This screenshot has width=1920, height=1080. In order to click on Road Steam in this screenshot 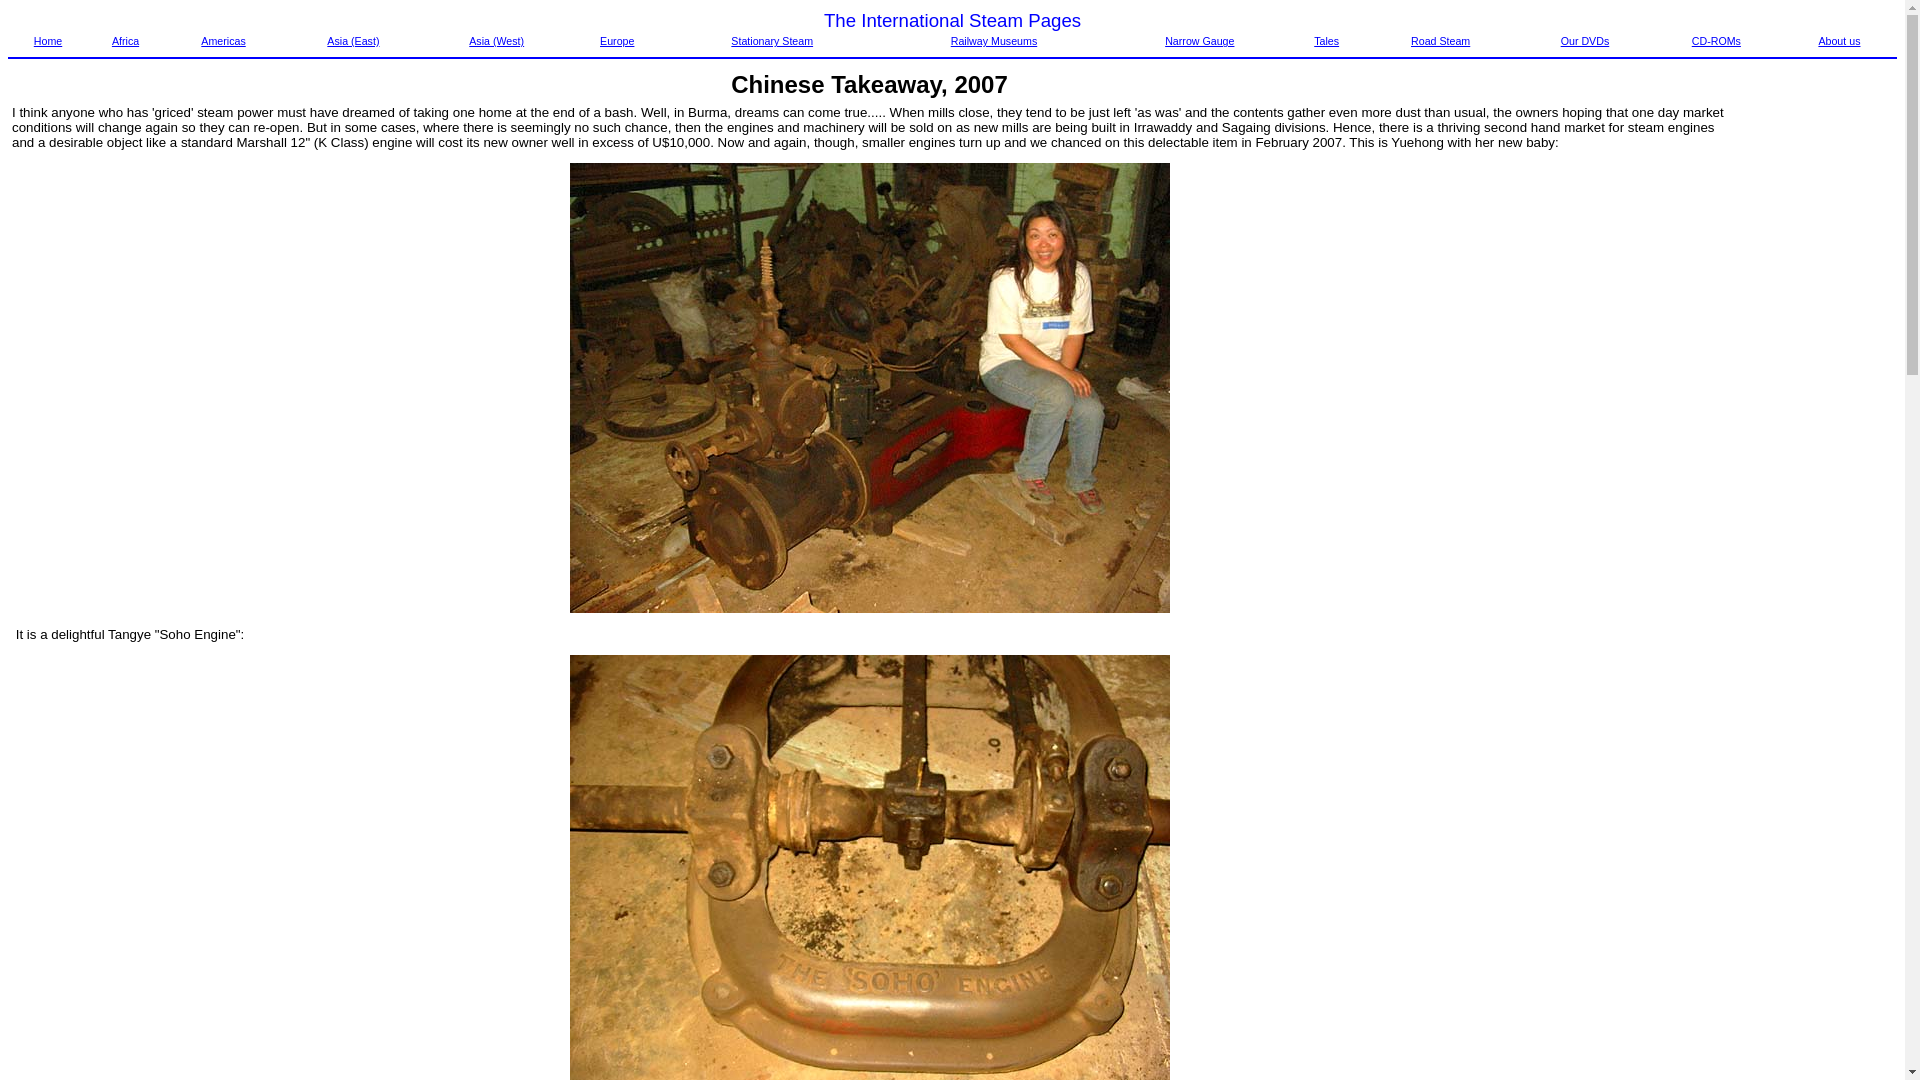, I will do `click(1440, 40)`.